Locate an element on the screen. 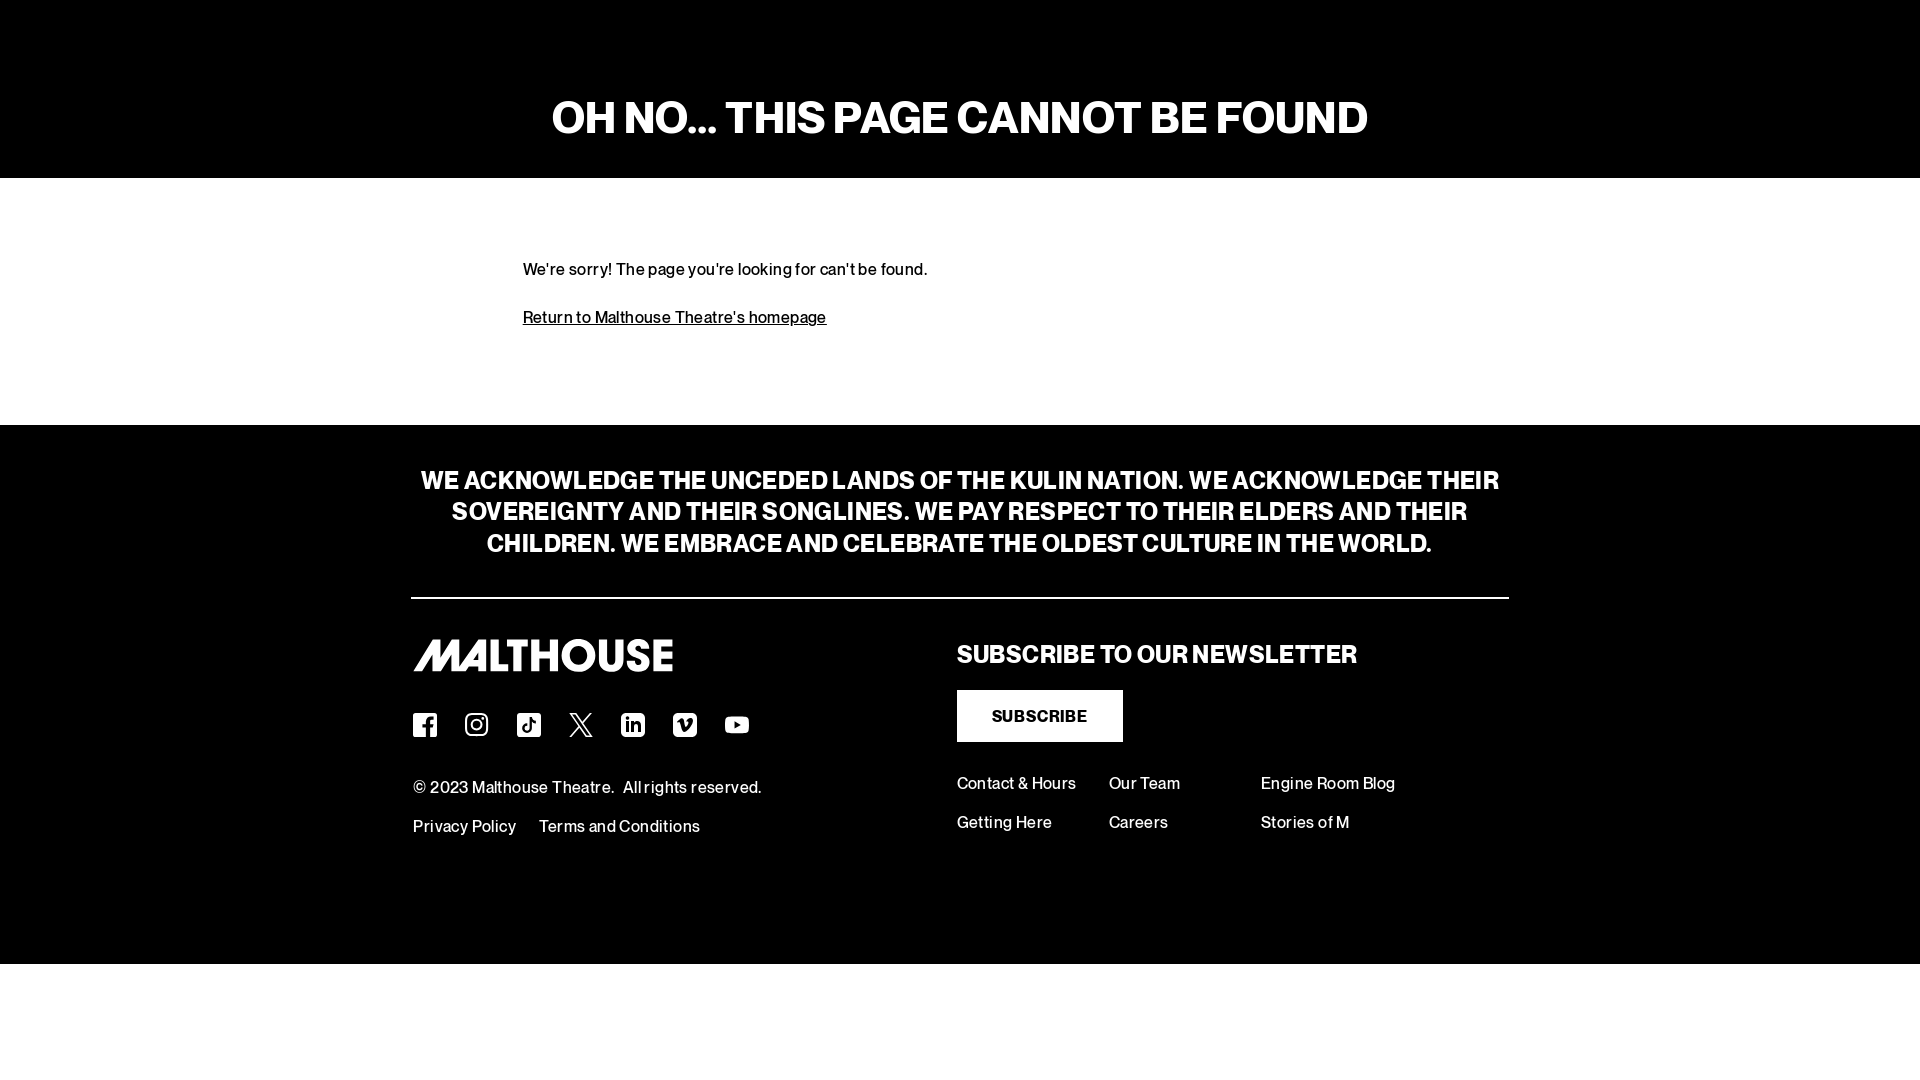 The image size is (1920, 1080). Tik Tok icon is located at coordinates (529, 724).